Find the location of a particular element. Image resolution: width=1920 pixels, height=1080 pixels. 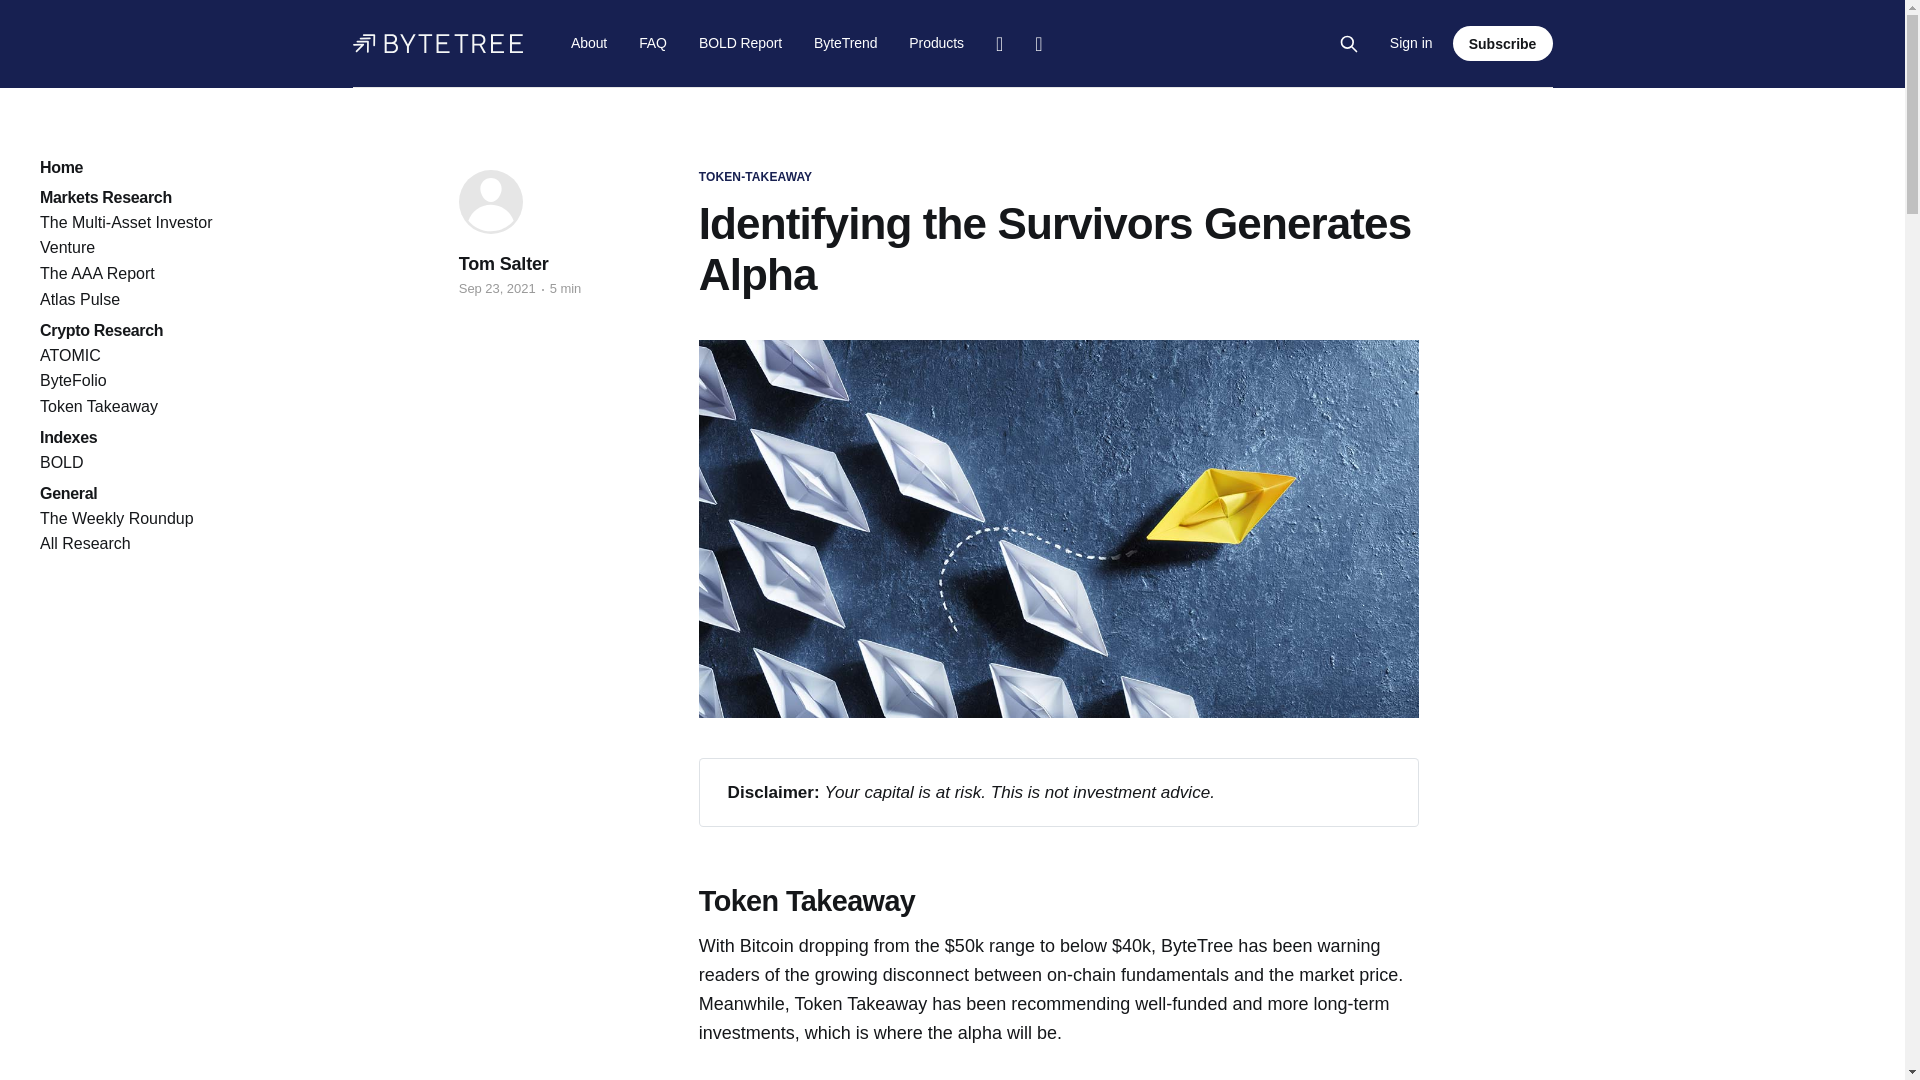

ByteTrend is located at coordinates (846, 42).